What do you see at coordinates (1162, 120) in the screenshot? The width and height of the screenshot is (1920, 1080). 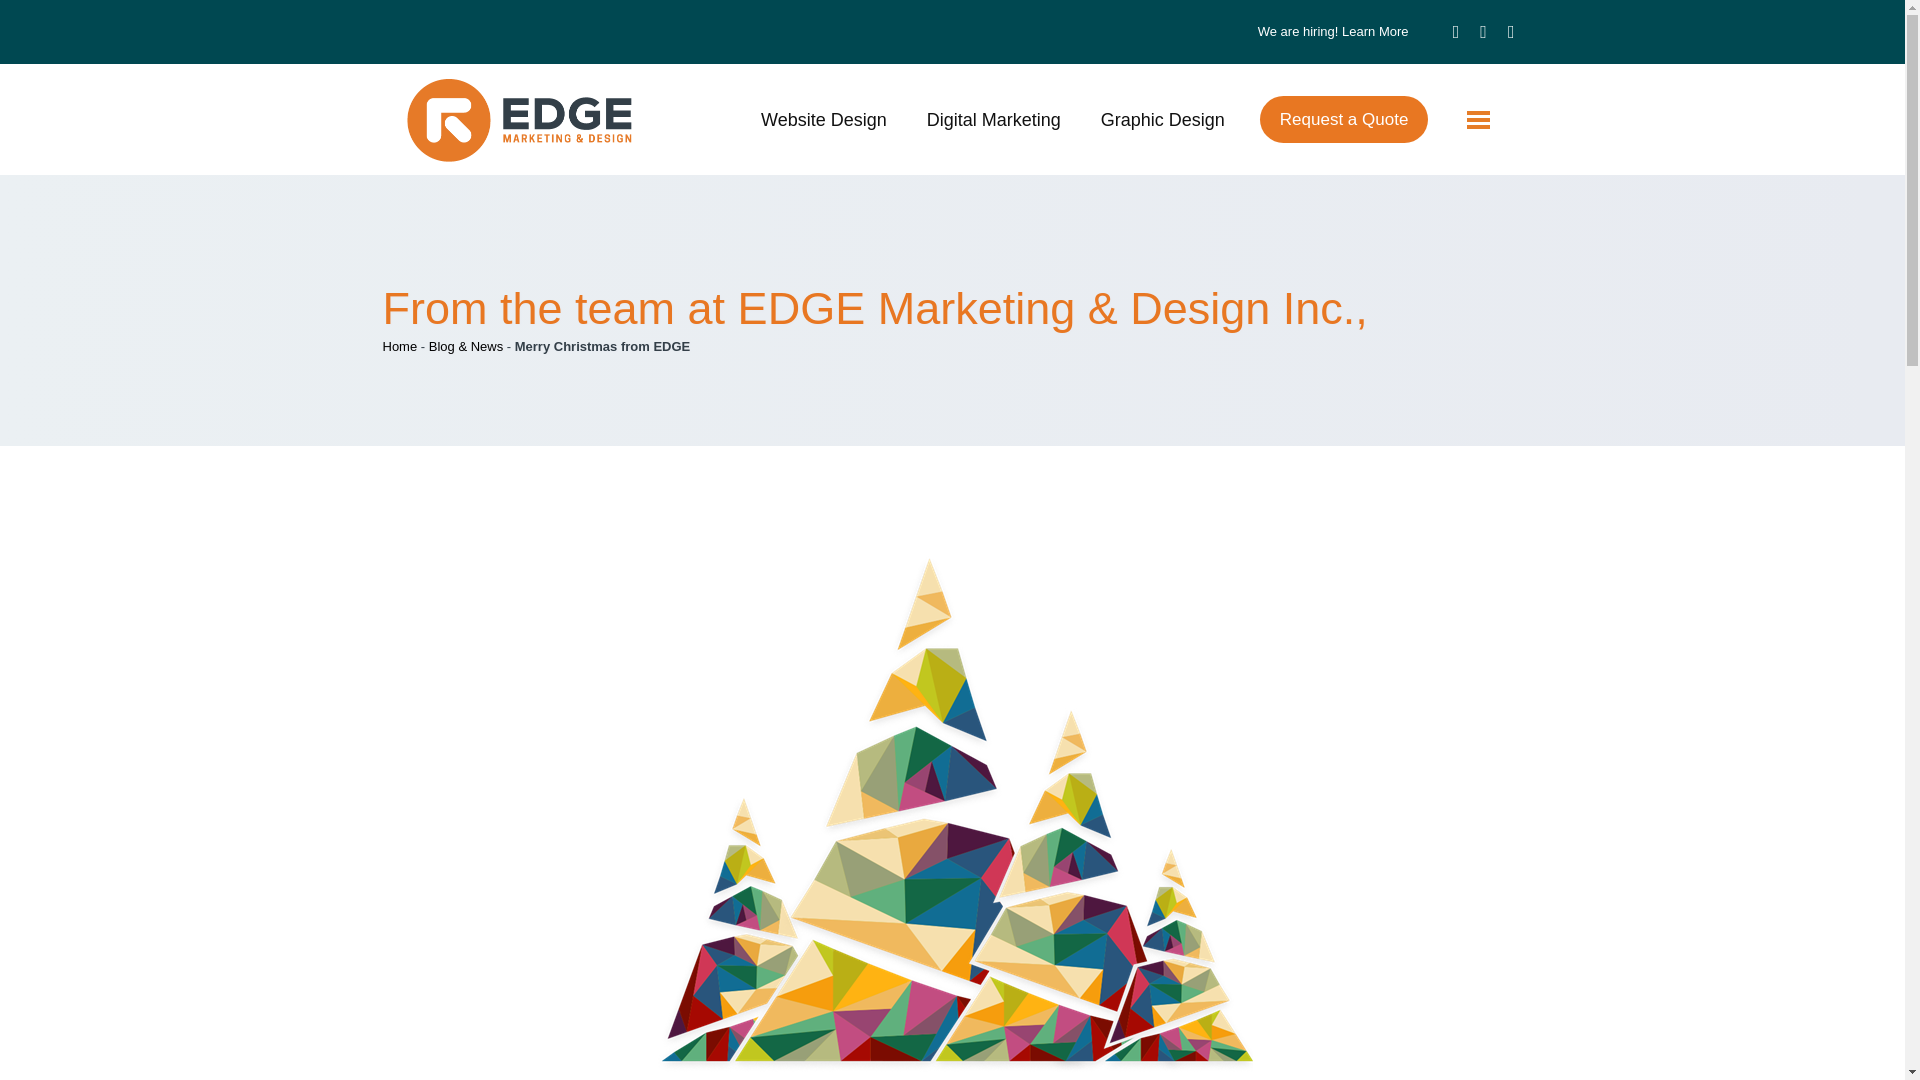 I see `Graphic Design` at bounding box center [1162, 120].